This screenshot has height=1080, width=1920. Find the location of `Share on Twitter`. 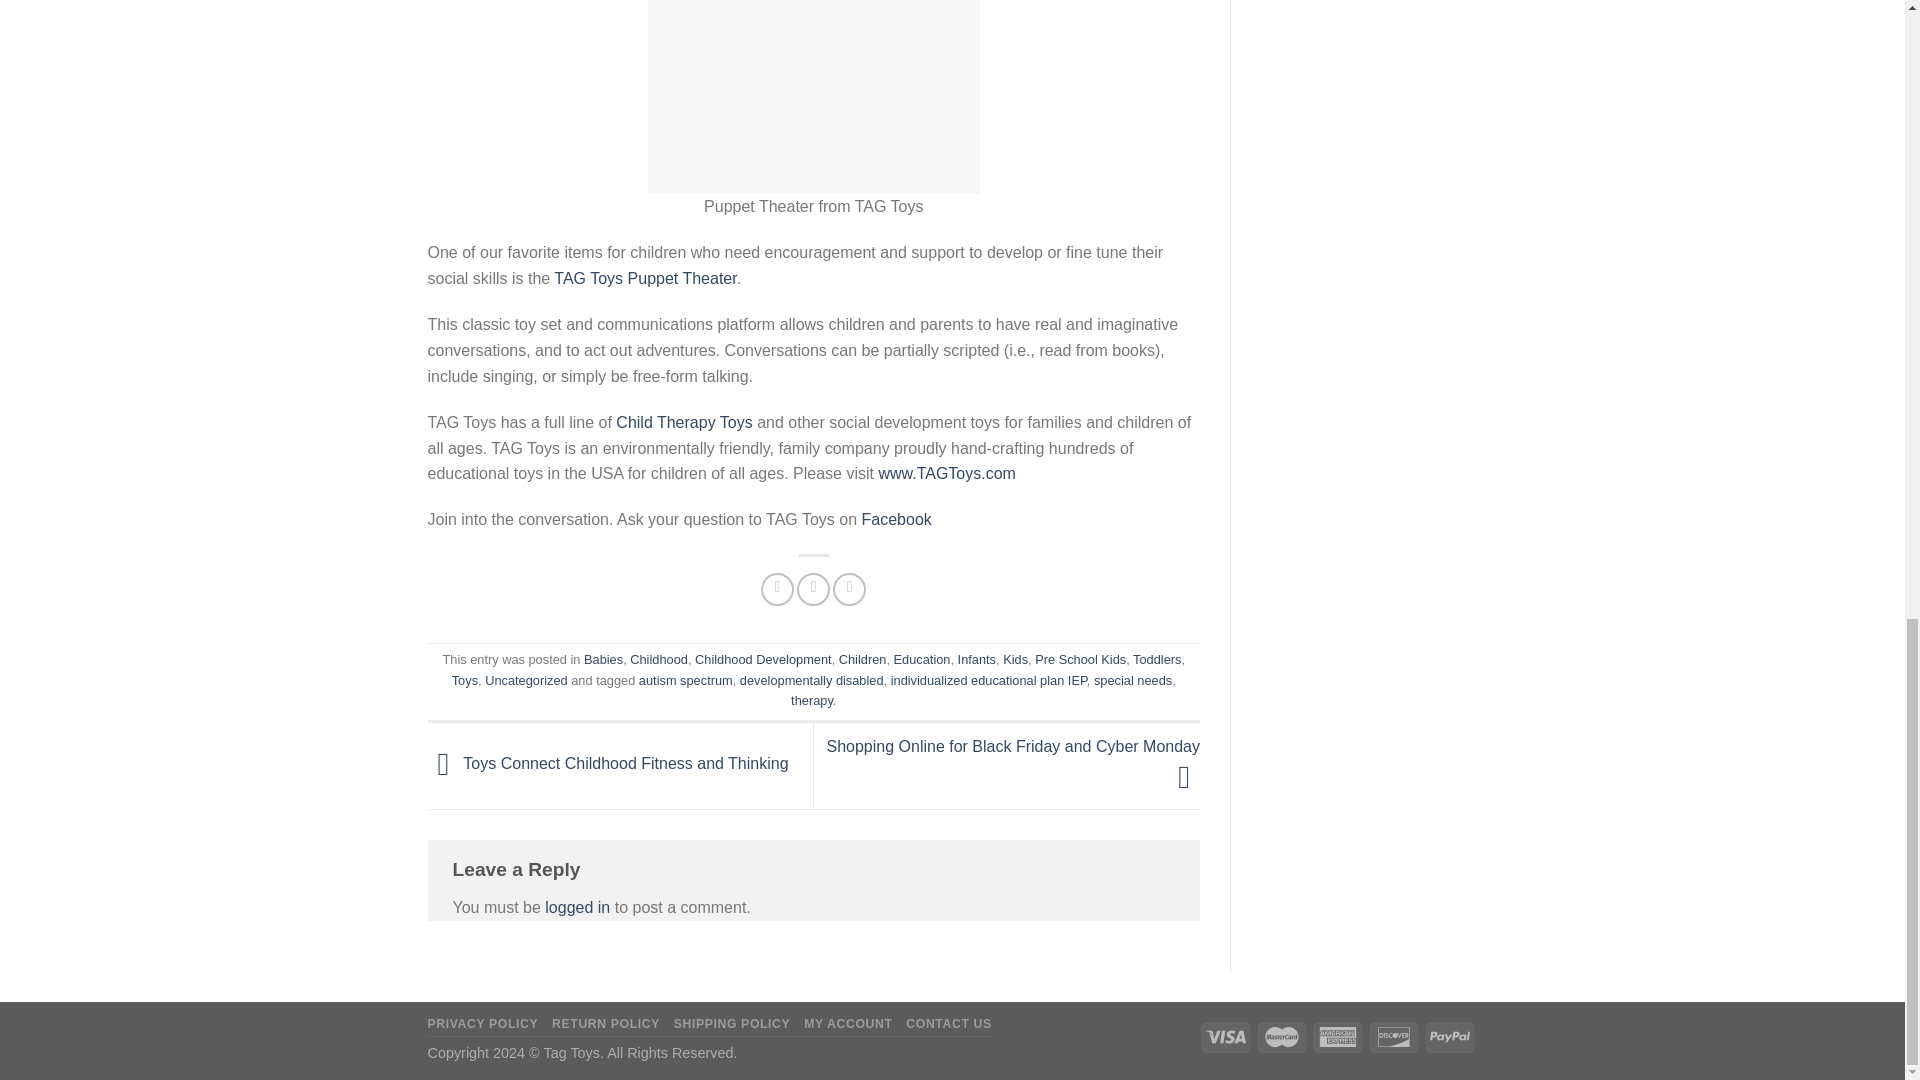

Share on Twitter is located at coordinates (812, 589).